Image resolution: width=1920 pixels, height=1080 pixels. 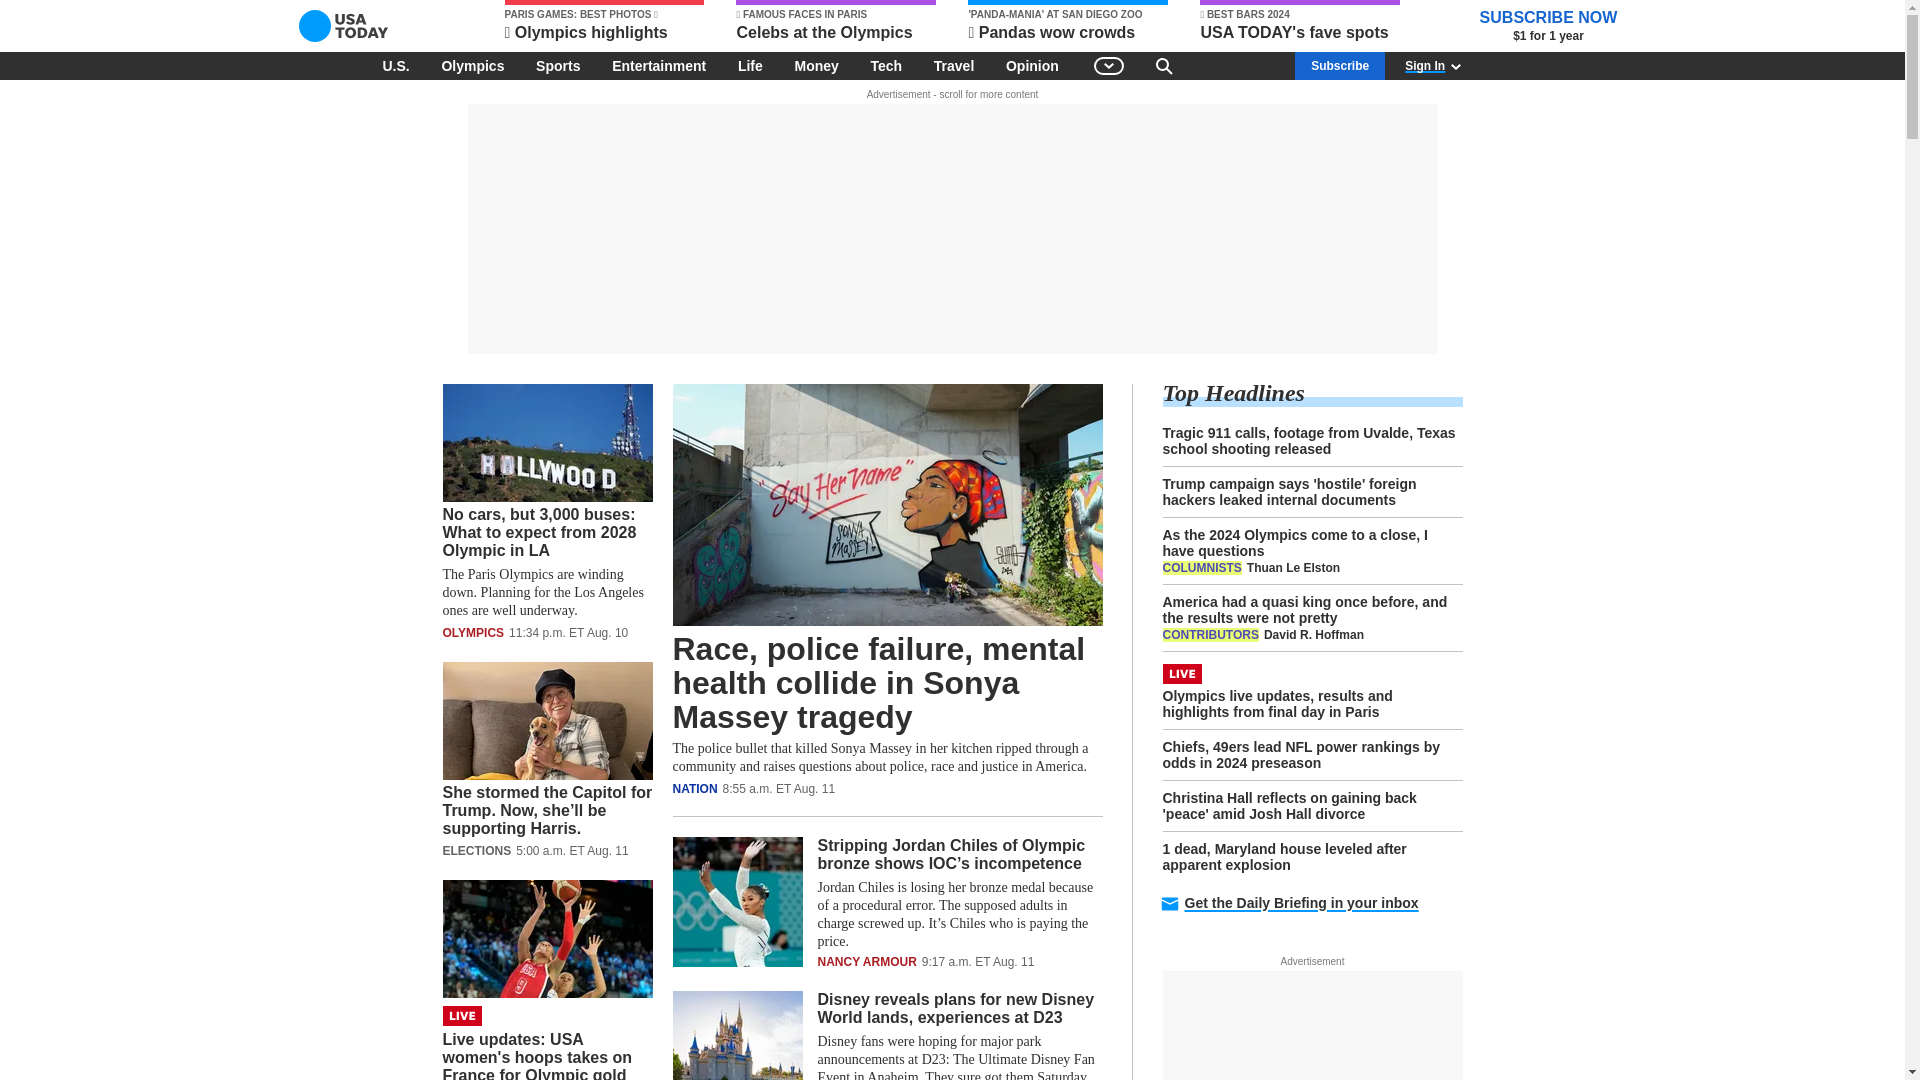 What do you see at coordinates (1164, 65) in the screenshot?
I see `Search` at bounding box center [1164, 65].